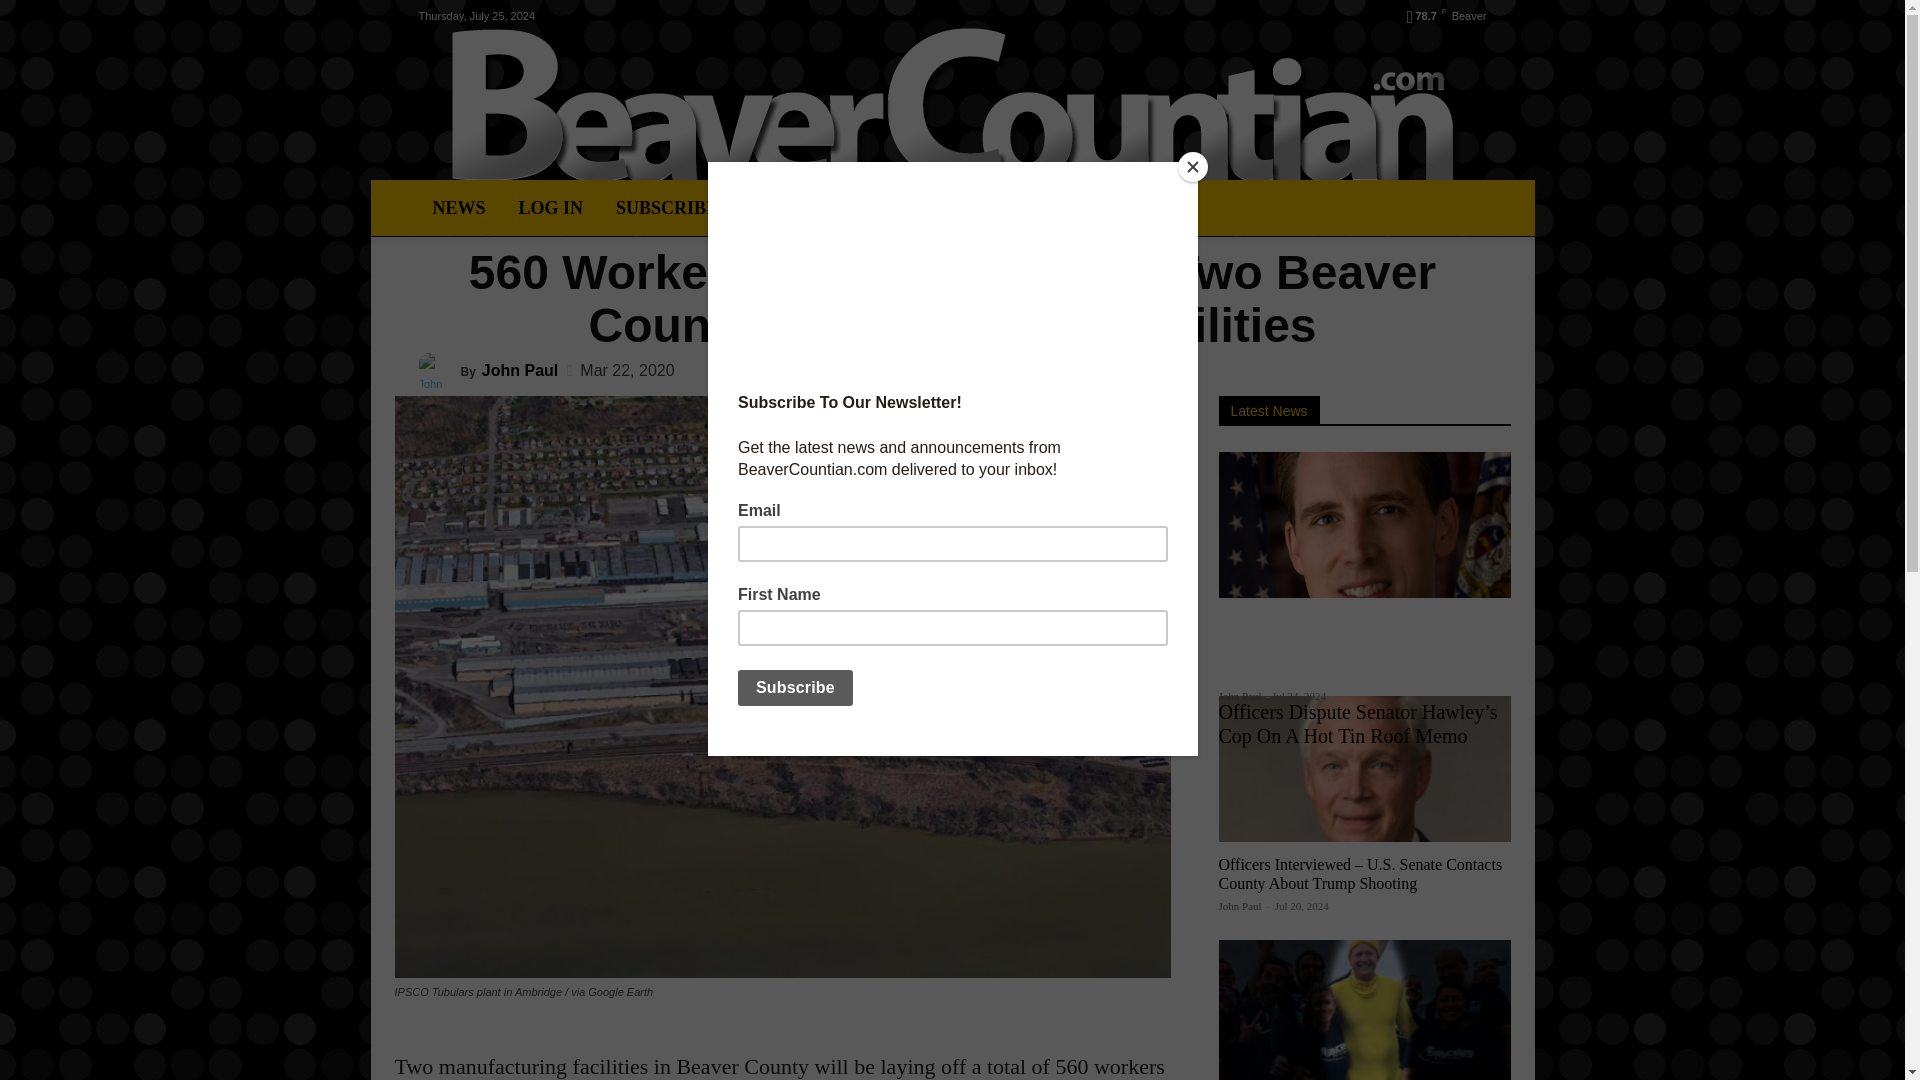  What do you see at coordinates (550, 208) in the screenshot?
I see `LOG IN` at bounding box center [550, 208].